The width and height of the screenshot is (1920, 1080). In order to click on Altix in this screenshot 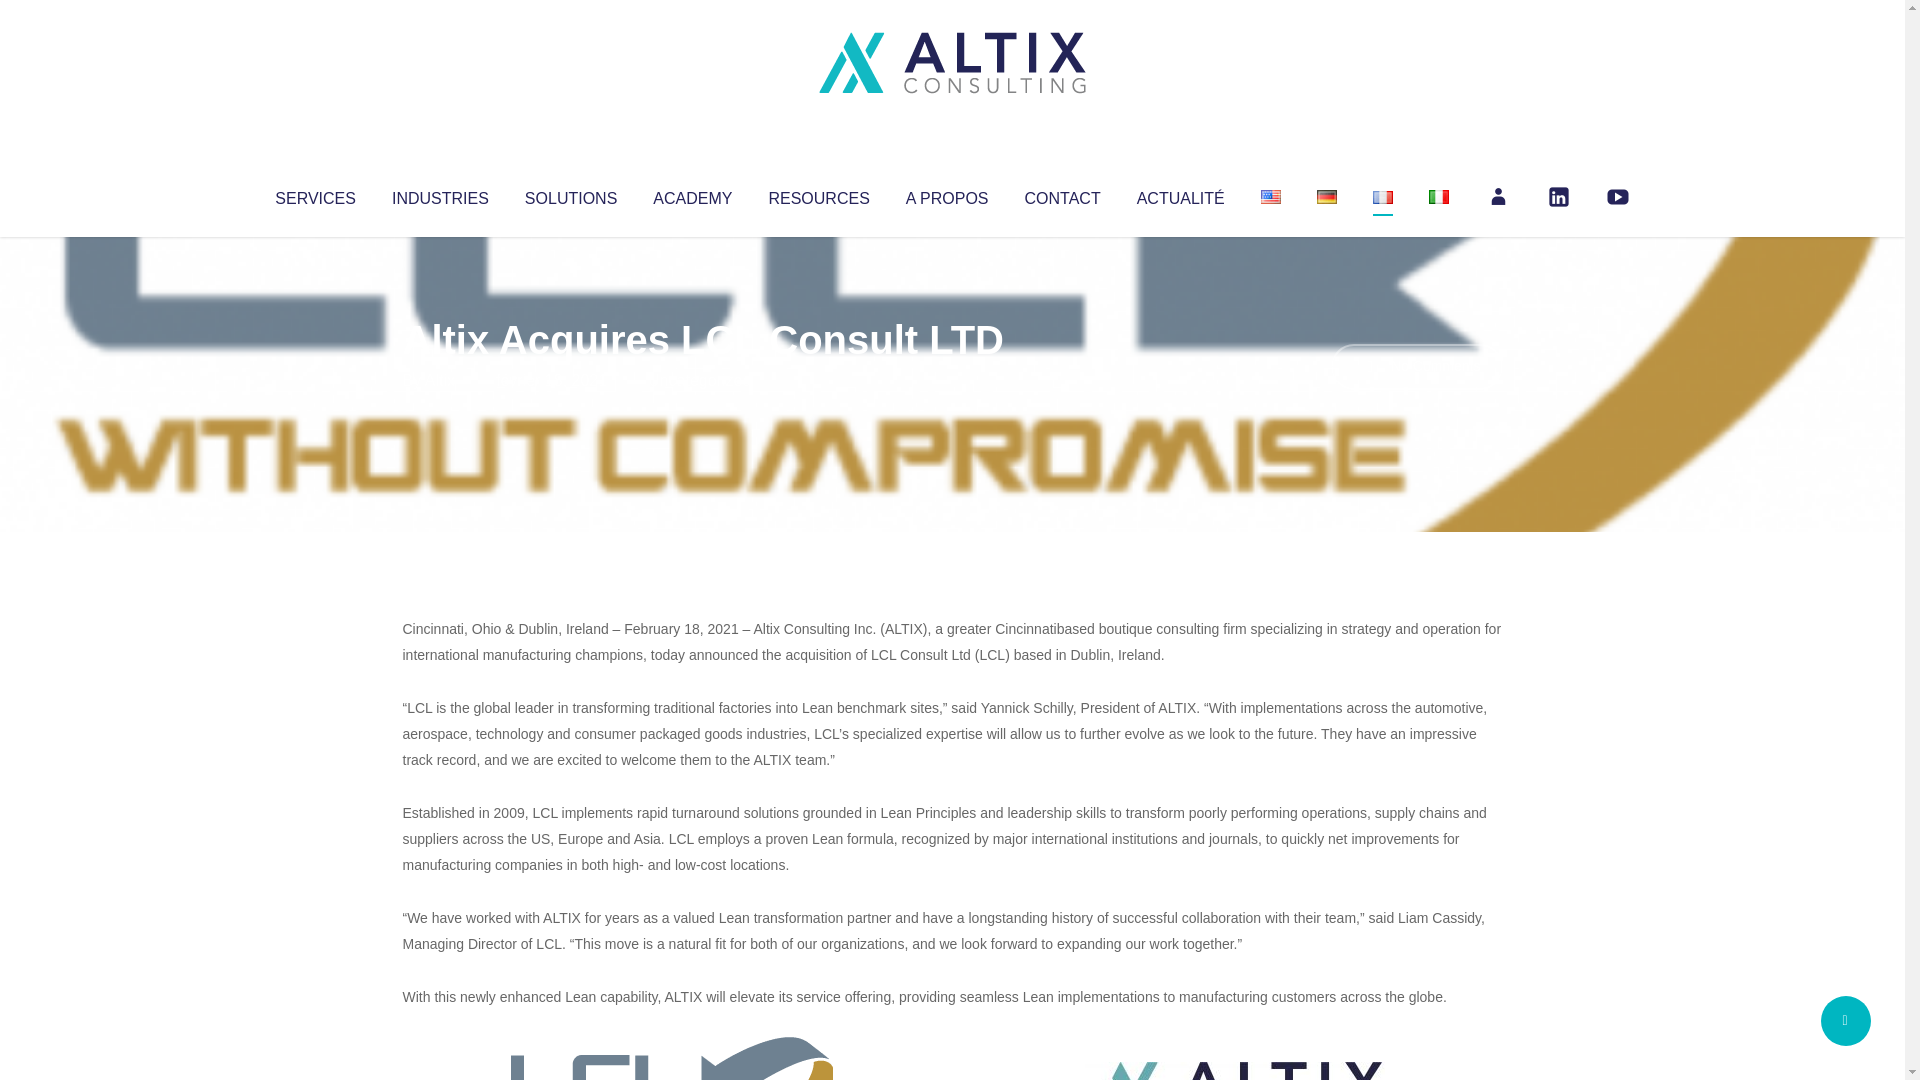, I will do `click(440, 380)`.